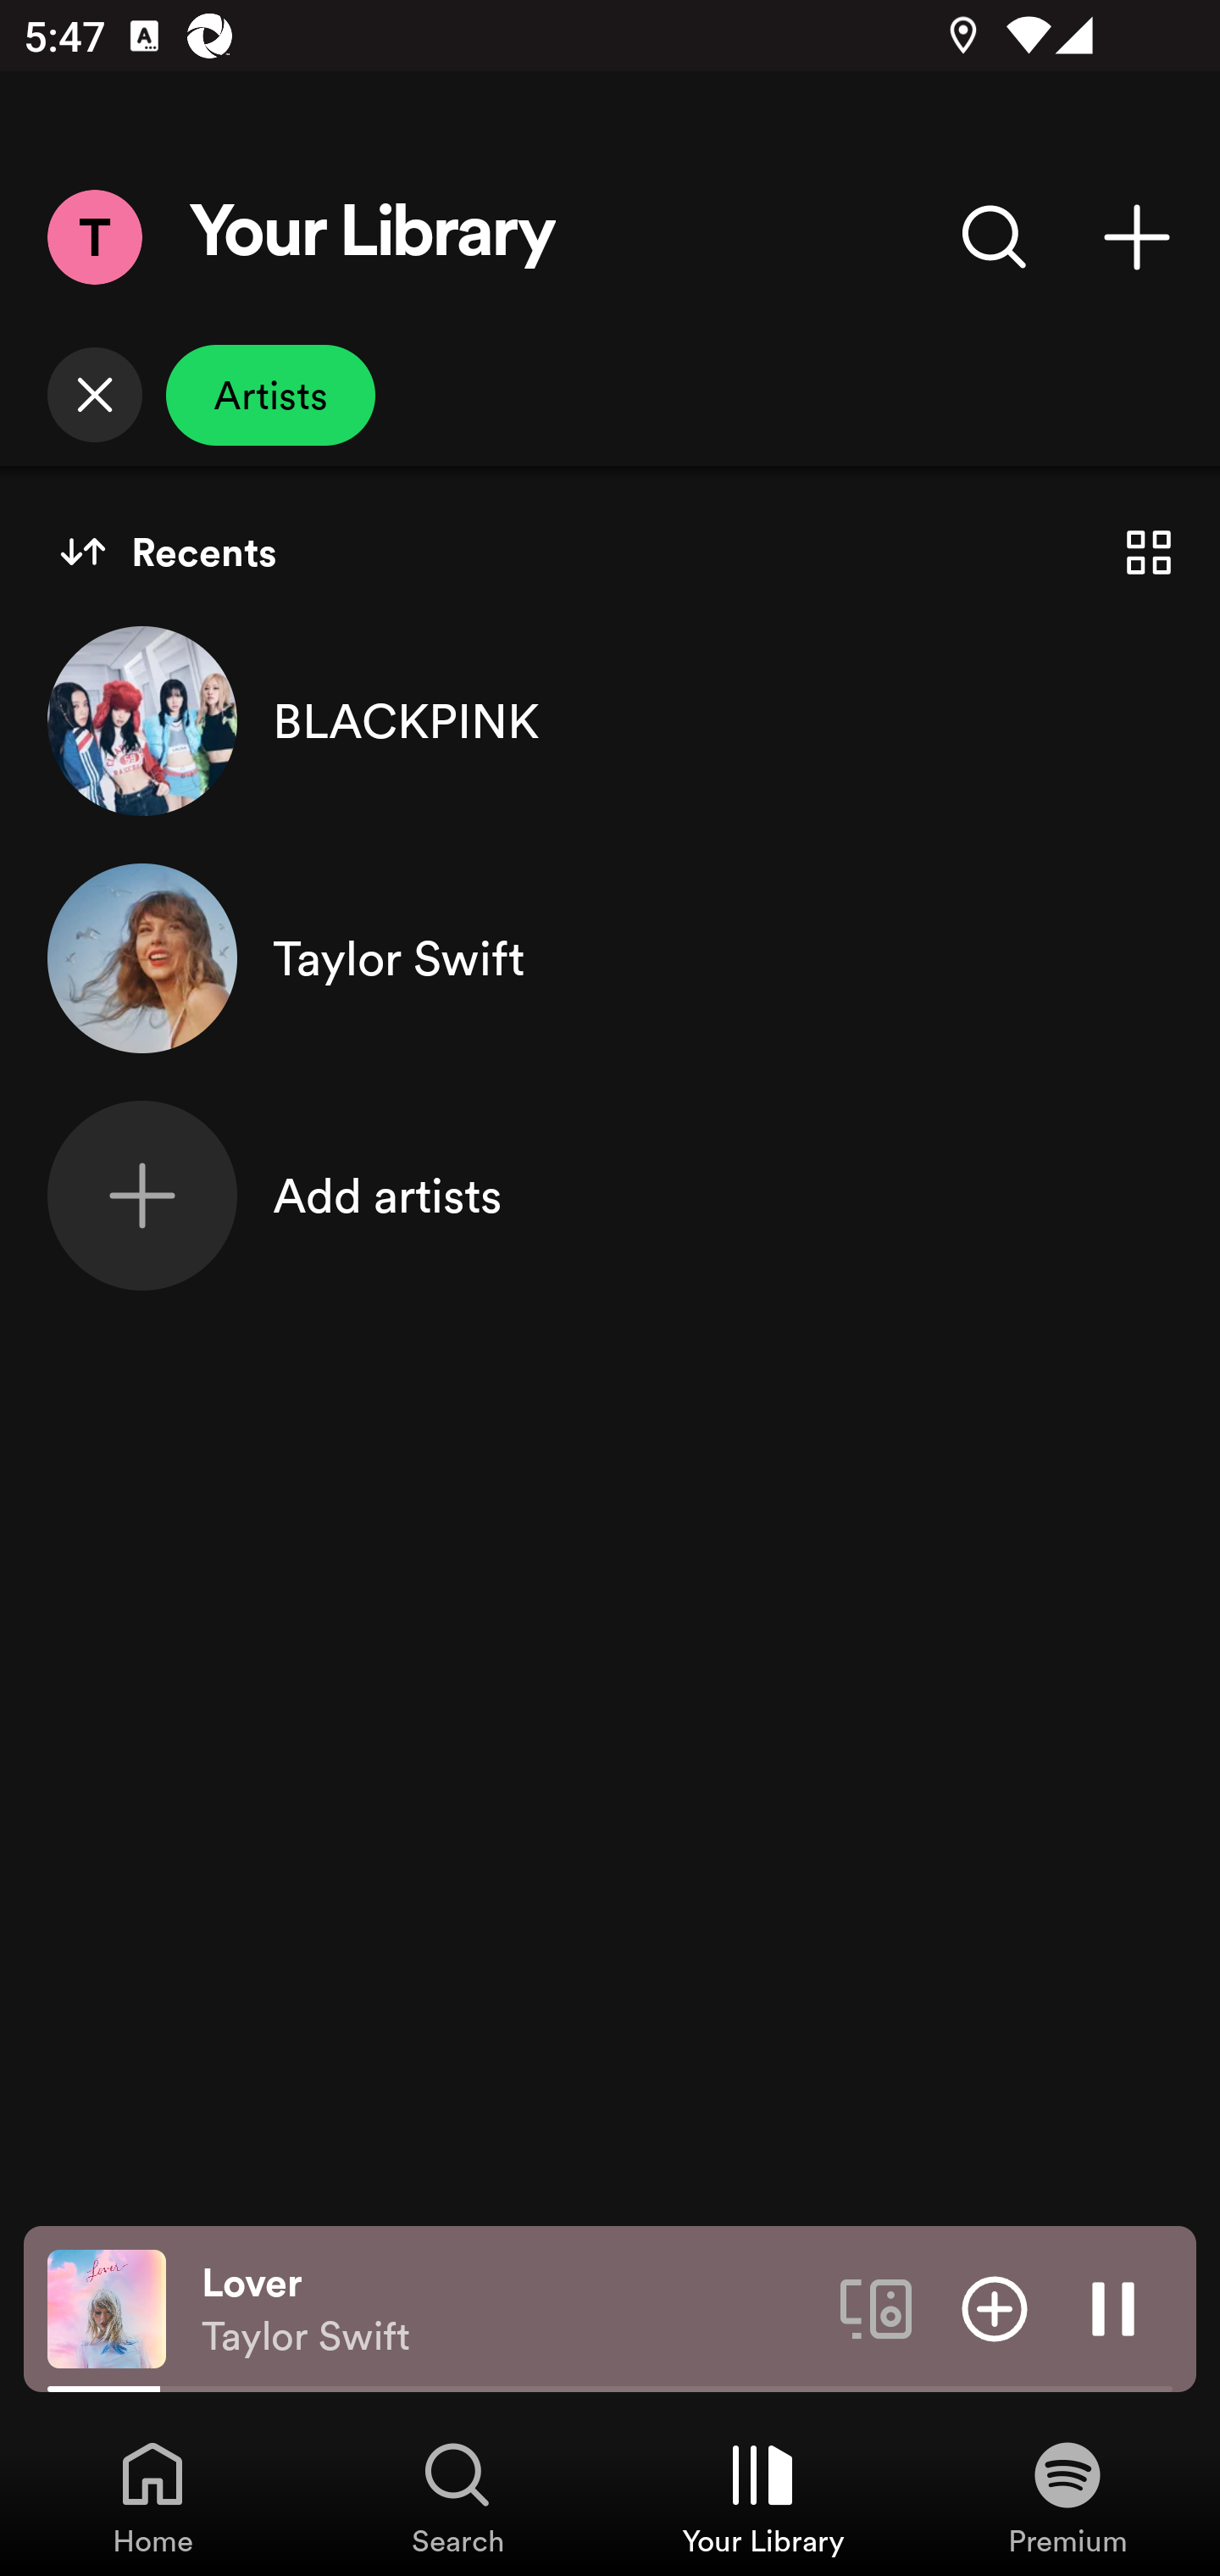 The height and width of the screenshot is (2576, 1220). Describe the element at coordinates (373, 237) in the screenshot. I see `Your Library Your Library Heading` at that location.